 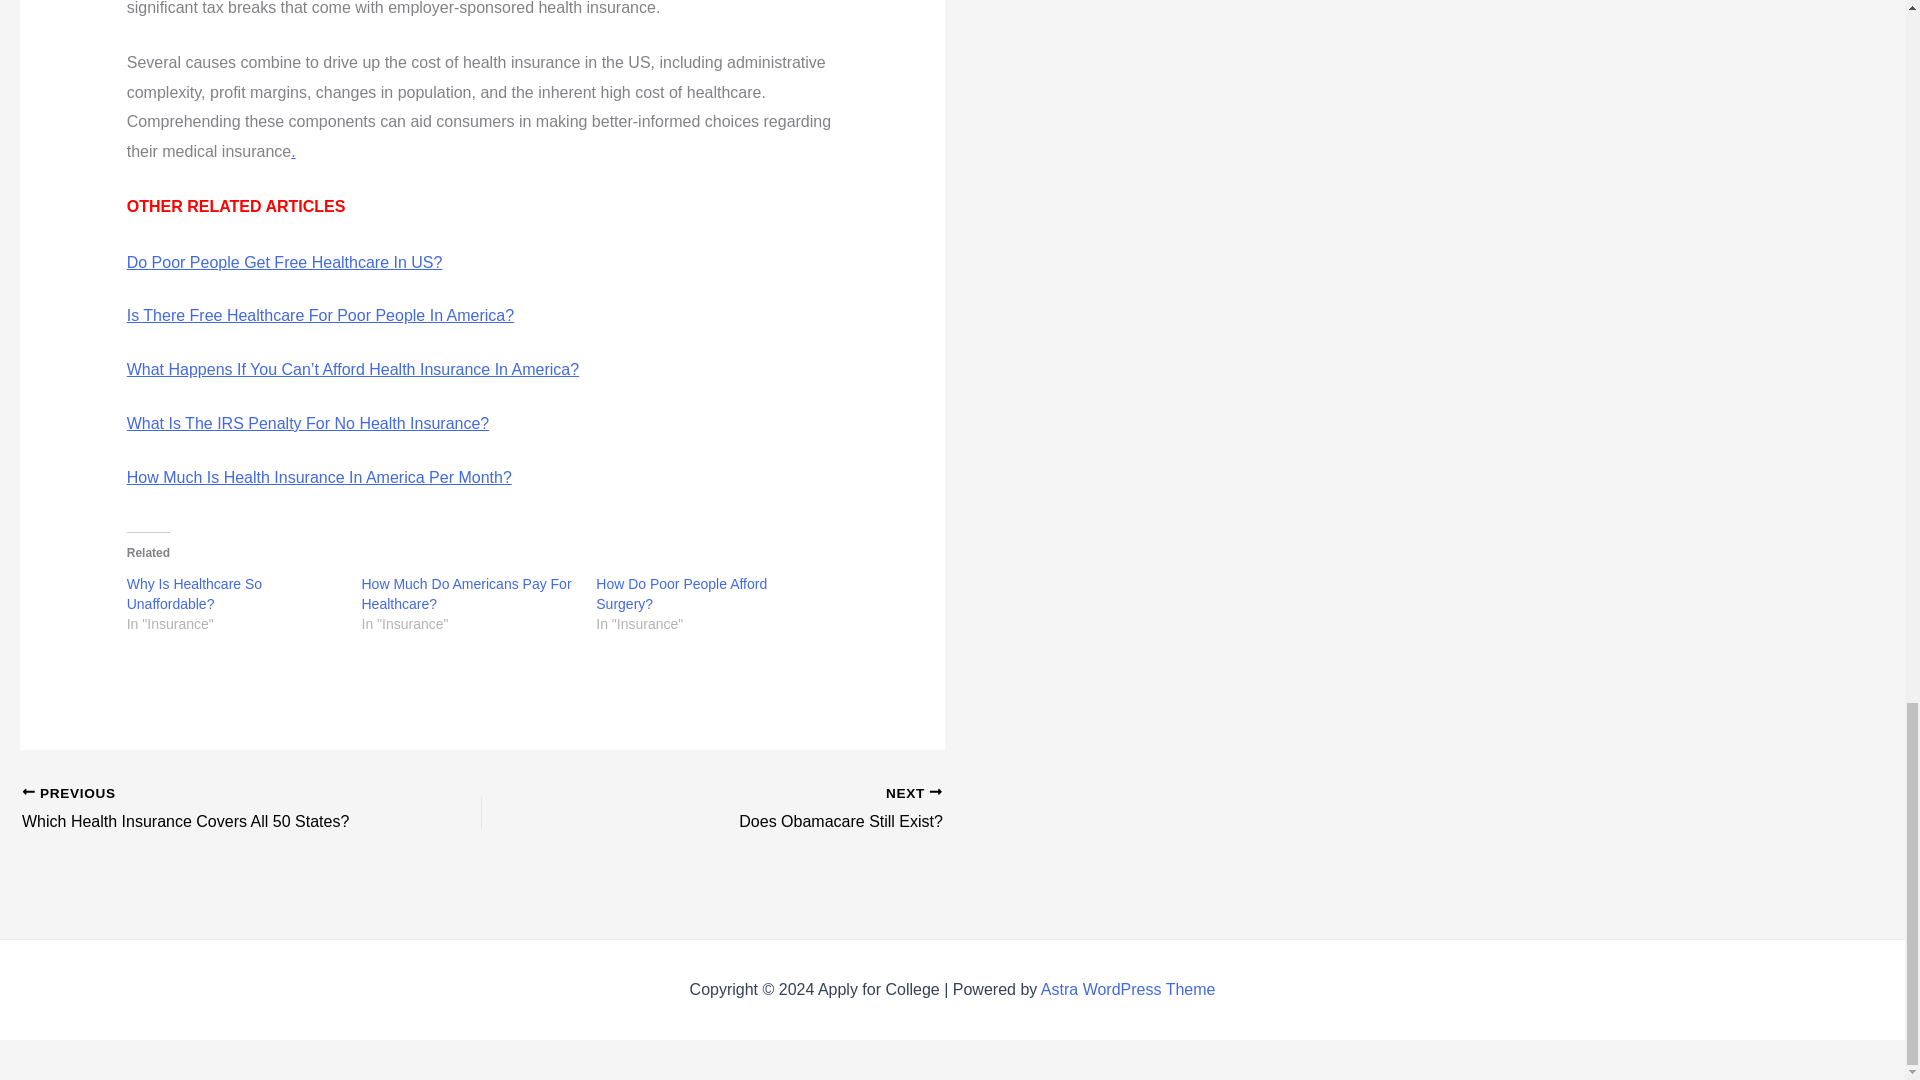 What do you see at coordinates (757, 810) in the screenshot?
I see `How Much Do Americans Pay For Healthcare?` at bounding box center [757, 810].